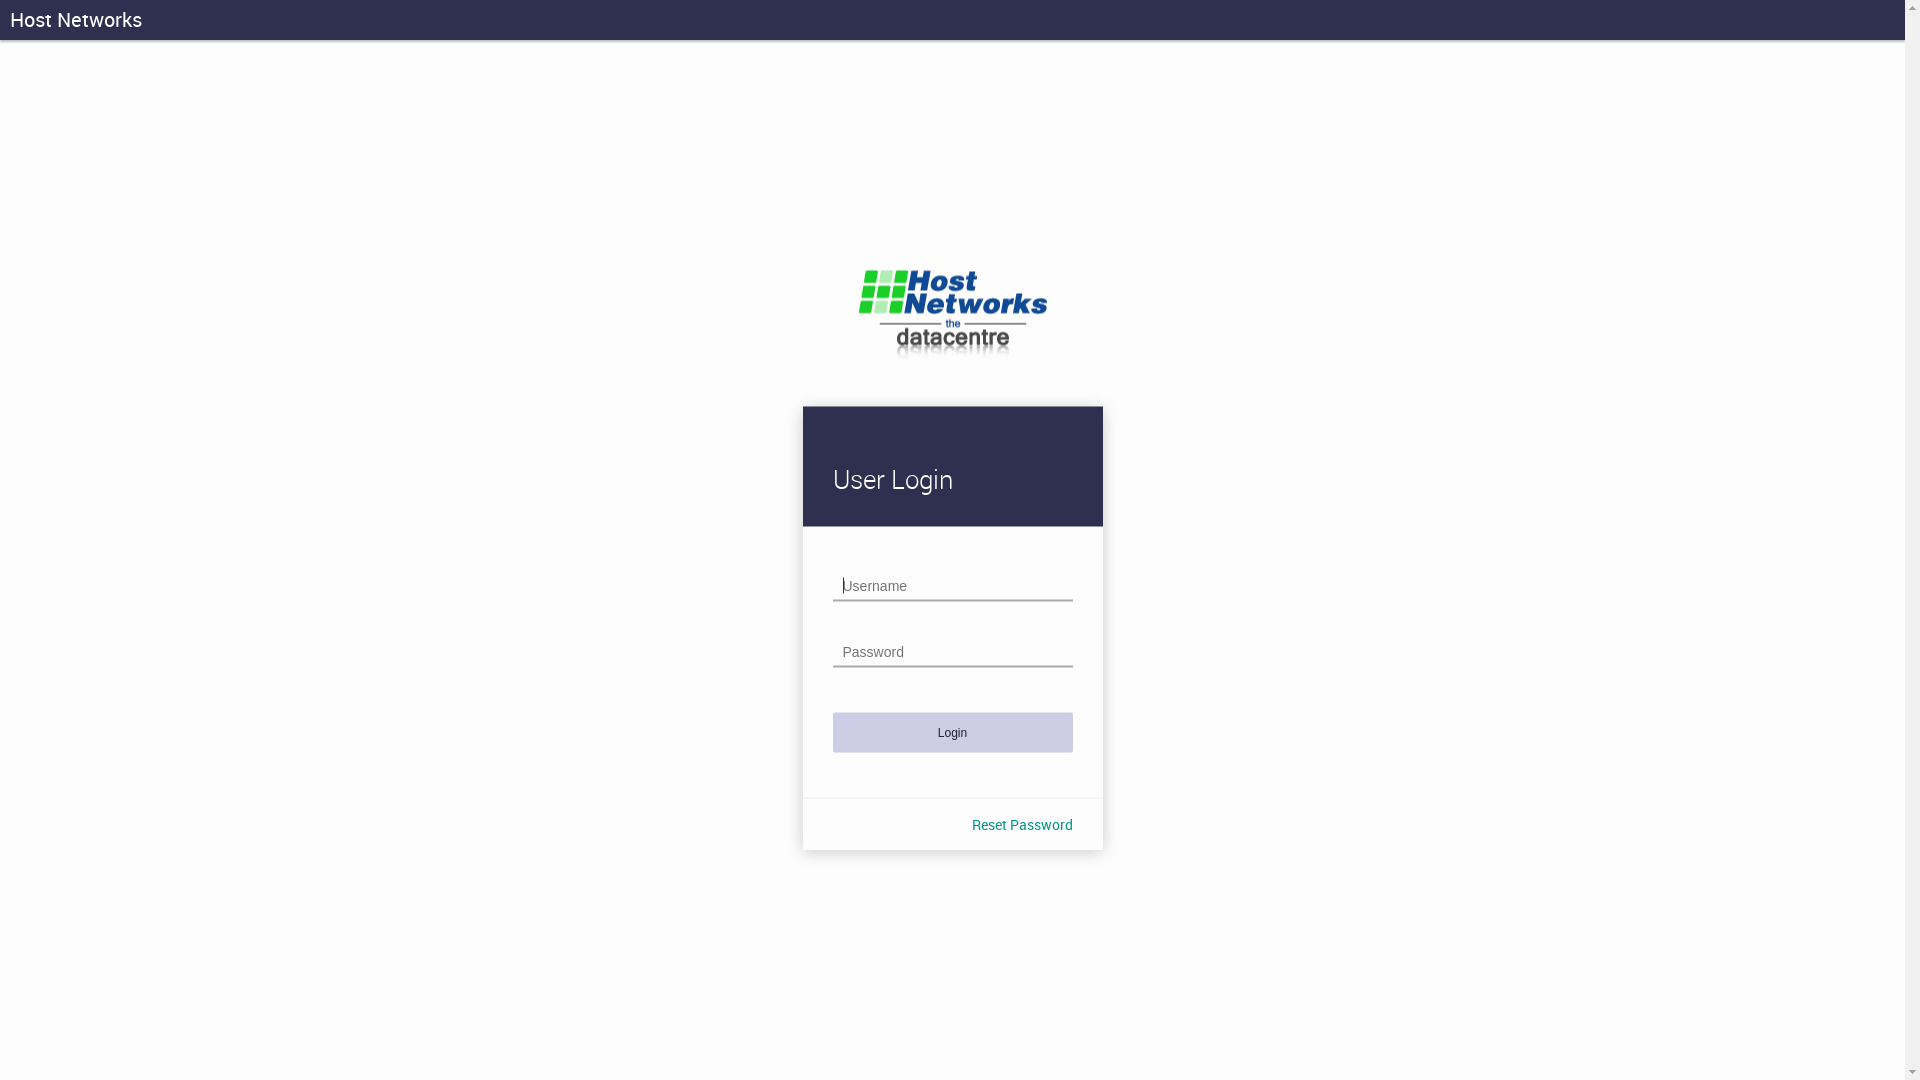 This screenshot has height=1080, width=1920. Describe the element at coordinates (1022, 824) in the screenshot. I see `Reset Password` at that location.